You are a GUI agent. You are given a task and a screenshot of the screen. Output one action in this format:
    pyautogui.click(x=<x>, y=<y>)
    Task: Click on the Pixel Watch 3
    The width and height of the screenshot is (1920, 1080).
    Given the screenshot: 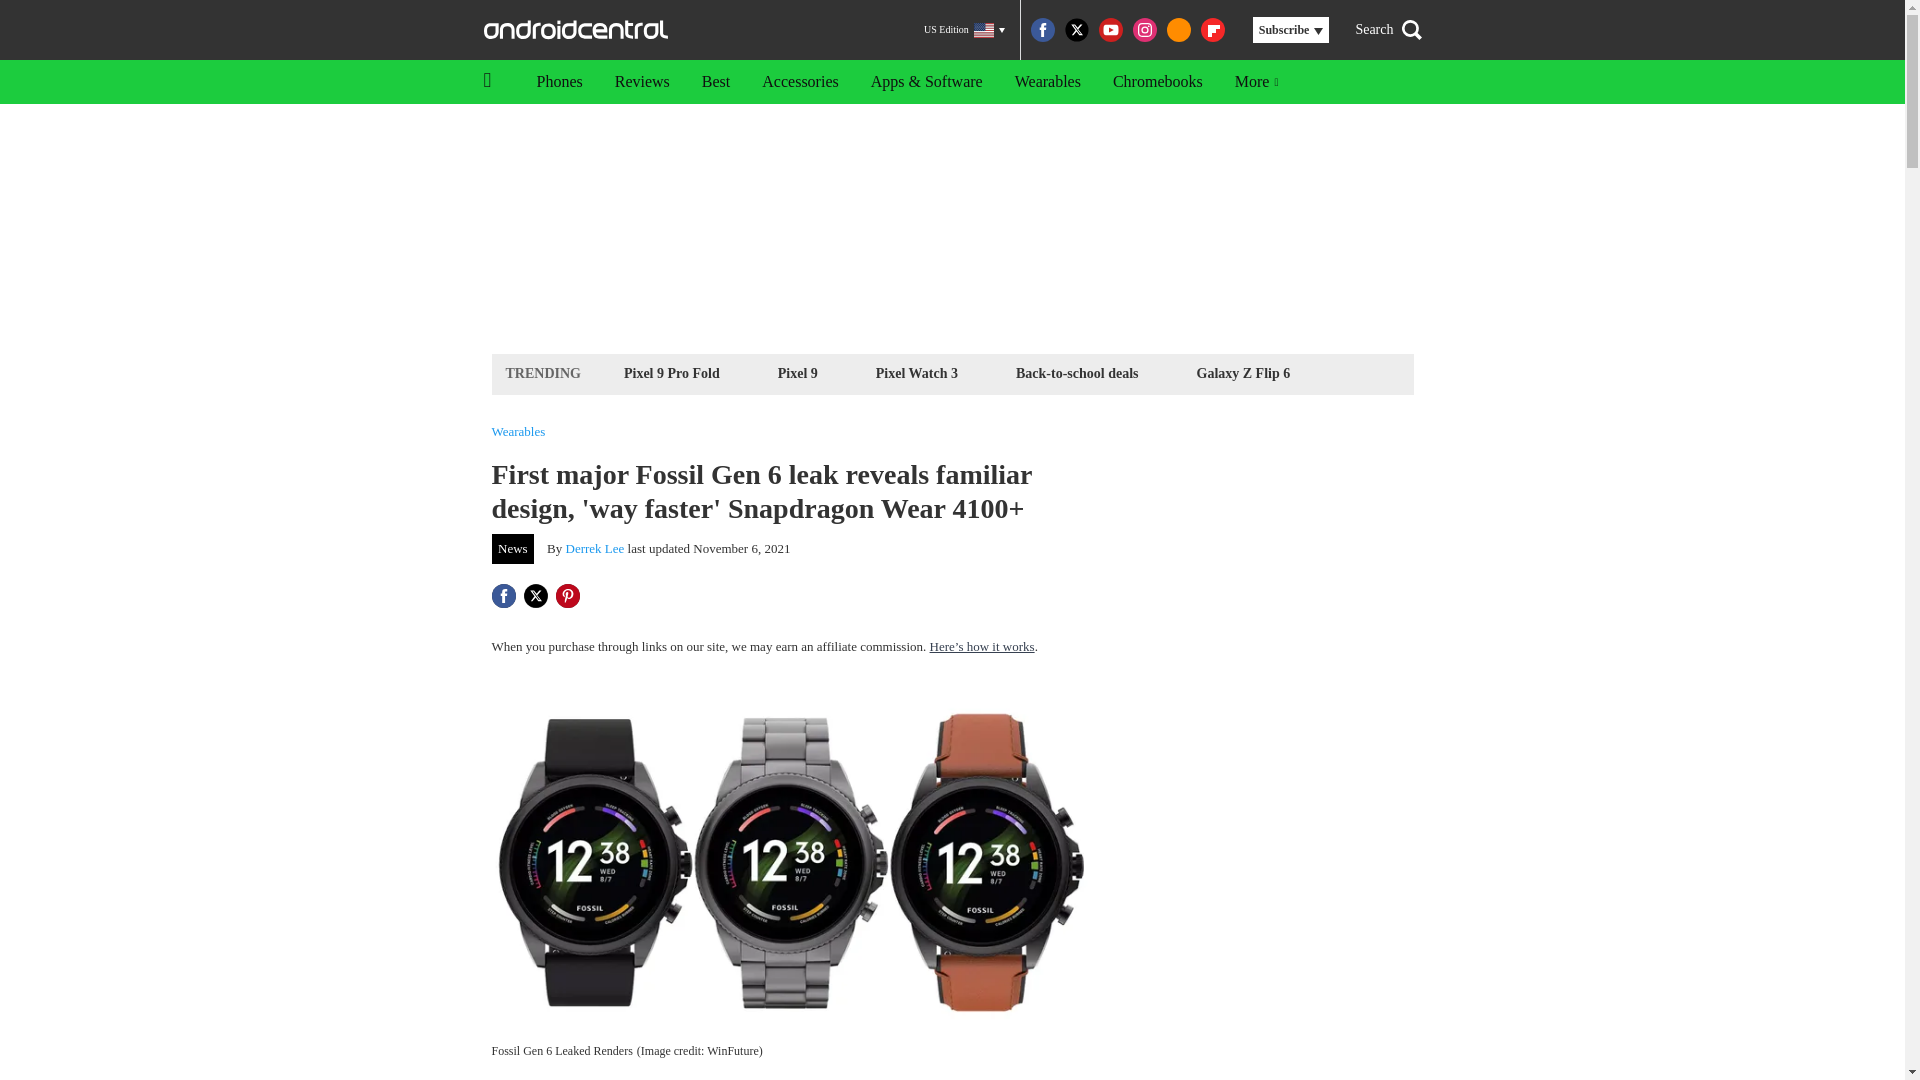 What is the action you would take?
    pyautogui.click(x=917, y=372)
    